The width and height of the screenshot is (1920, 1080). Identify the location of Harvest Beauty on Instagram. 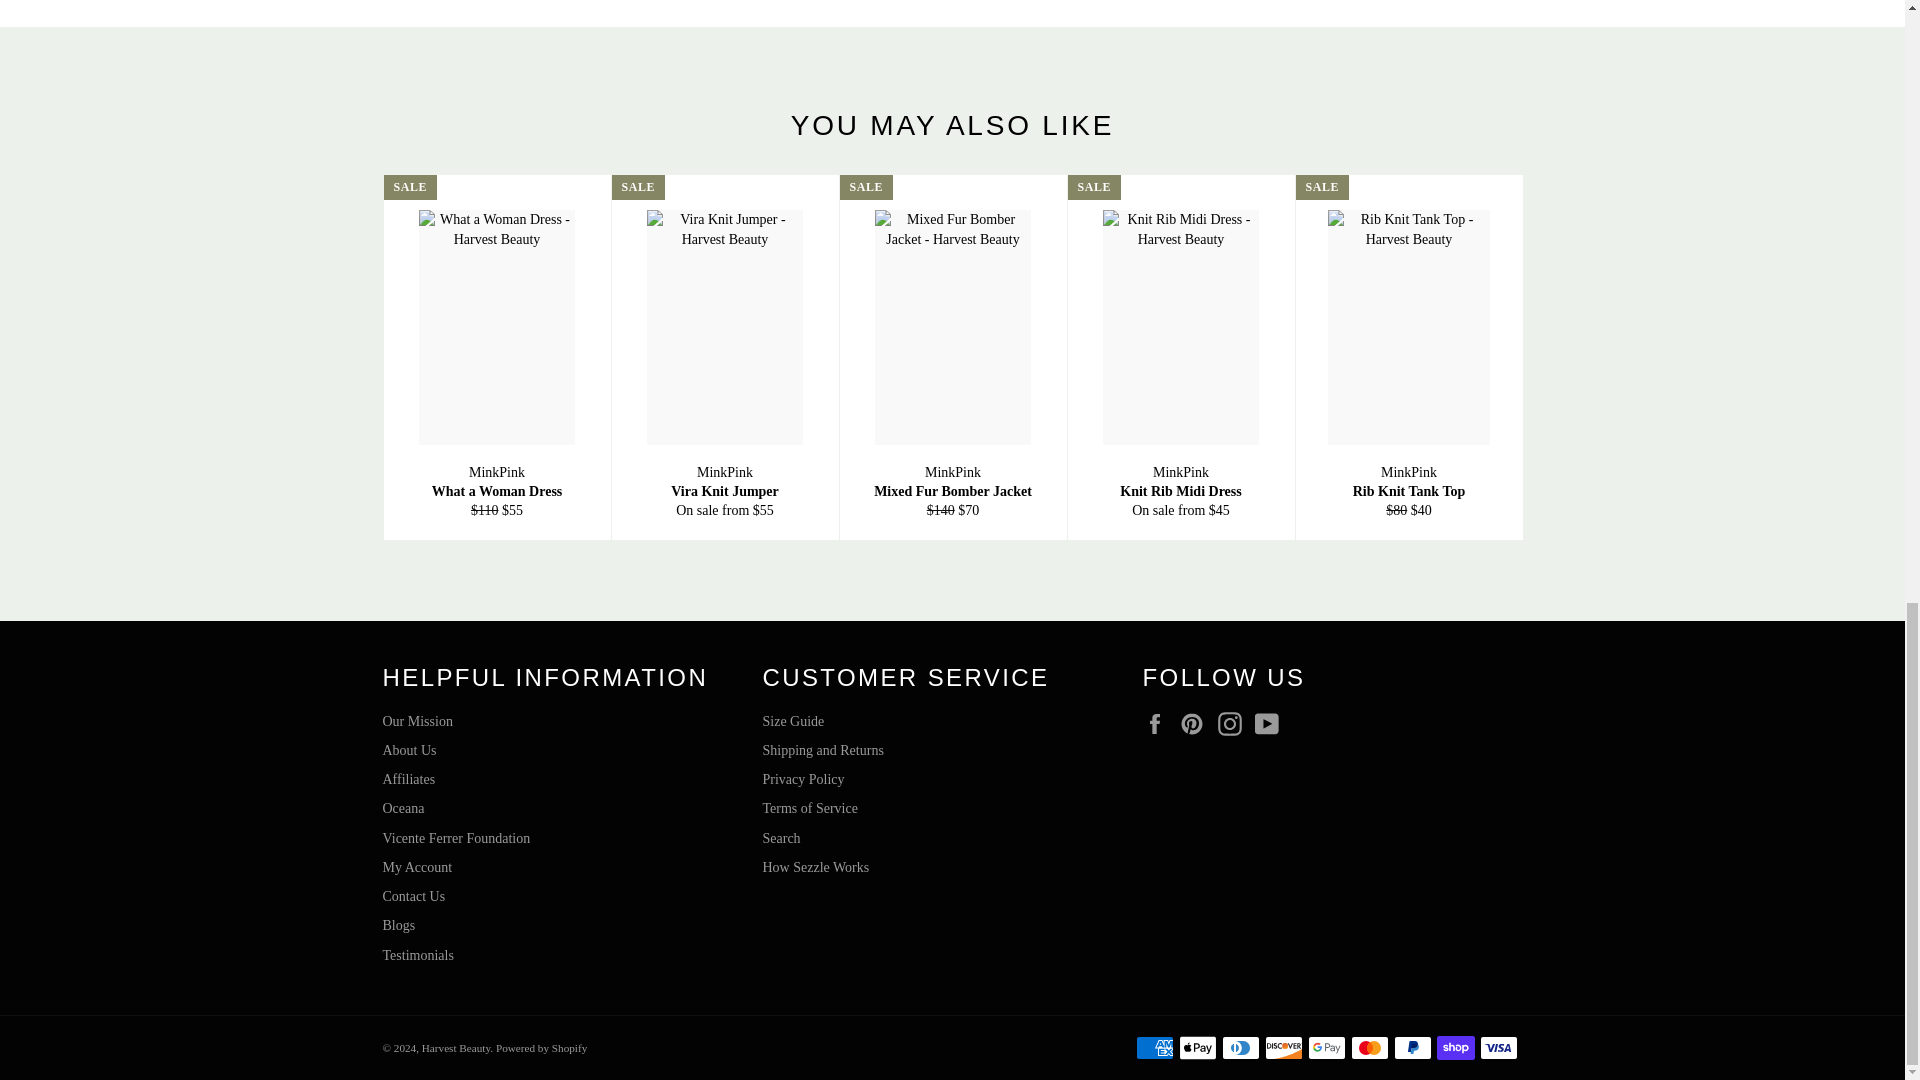
(1234, 723).